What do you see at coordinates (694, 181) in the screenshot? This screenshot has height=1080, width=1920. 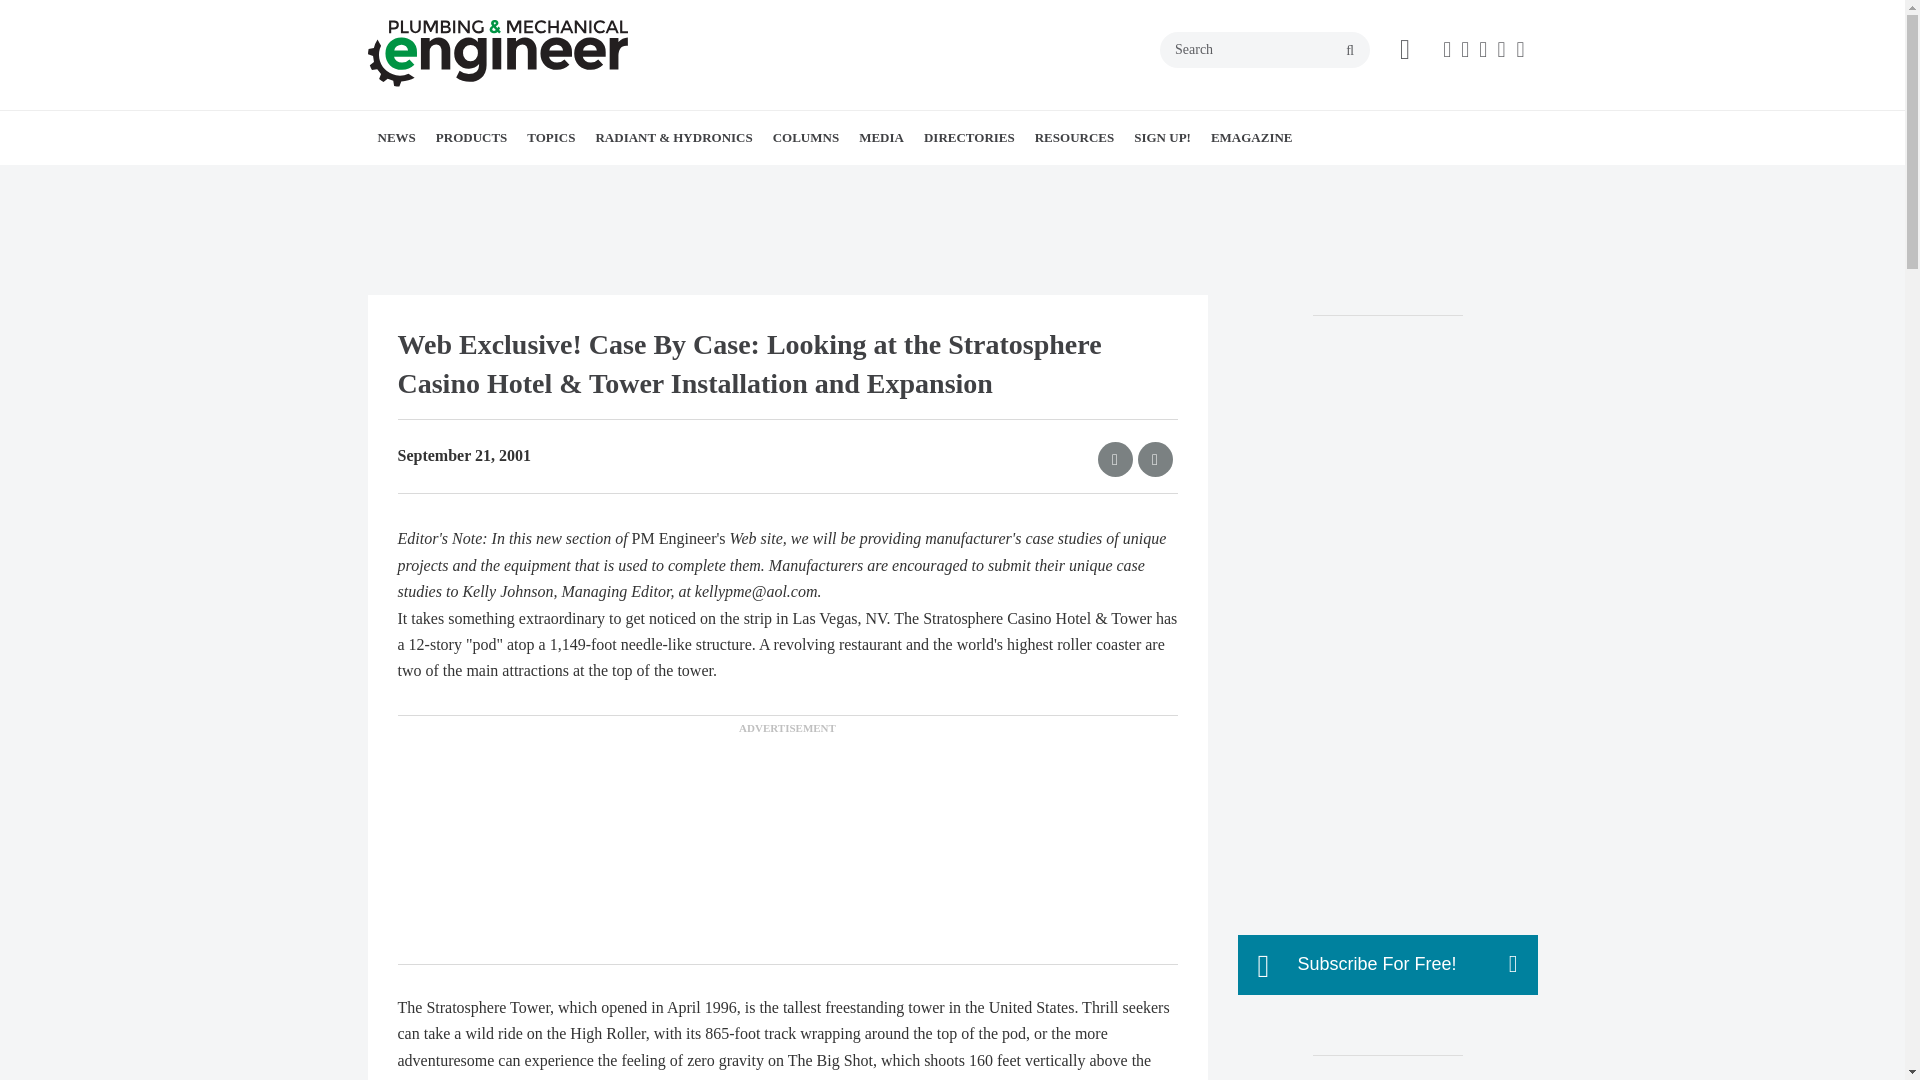 I see `TECHNOLOGY` at bounding box center [694, 181].